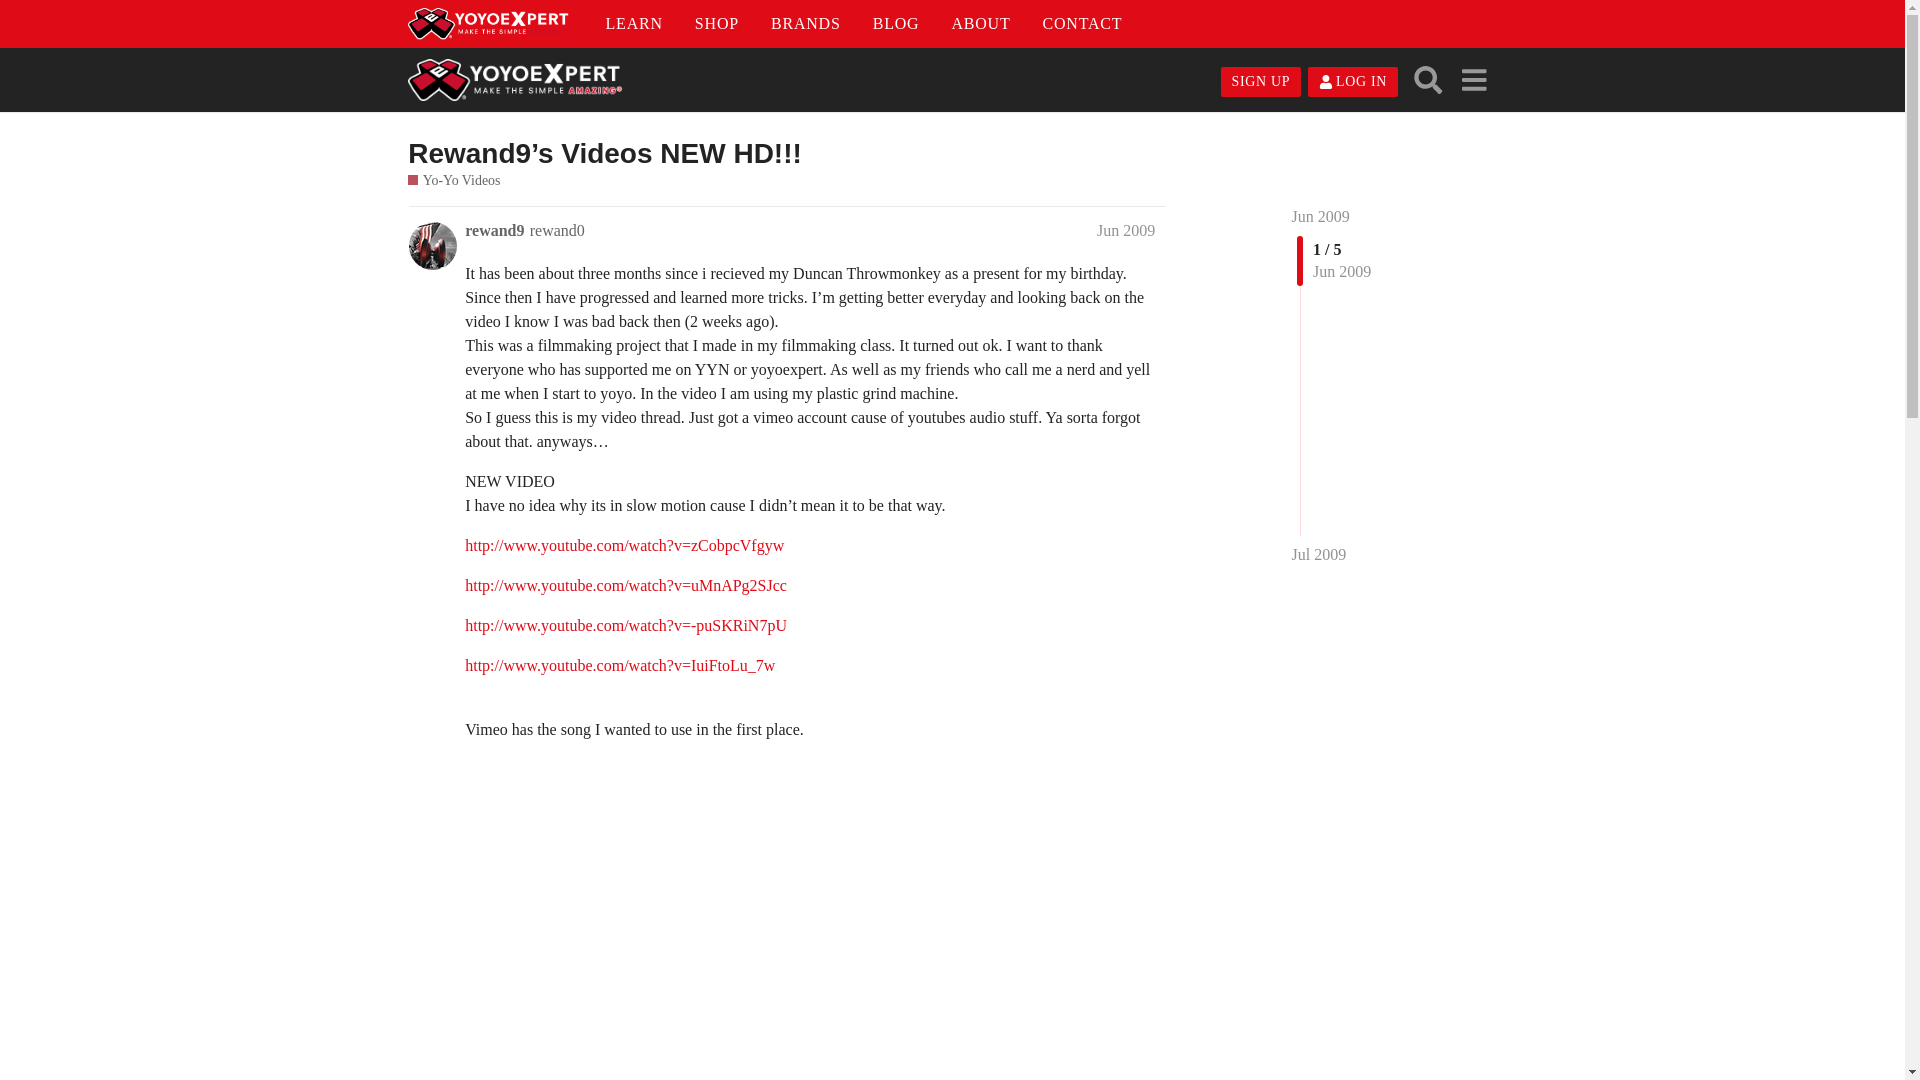 Image resolution: width=1920 pixels, height=1080 pixels. I want to click on YoYoExpert, so click(488, 23).